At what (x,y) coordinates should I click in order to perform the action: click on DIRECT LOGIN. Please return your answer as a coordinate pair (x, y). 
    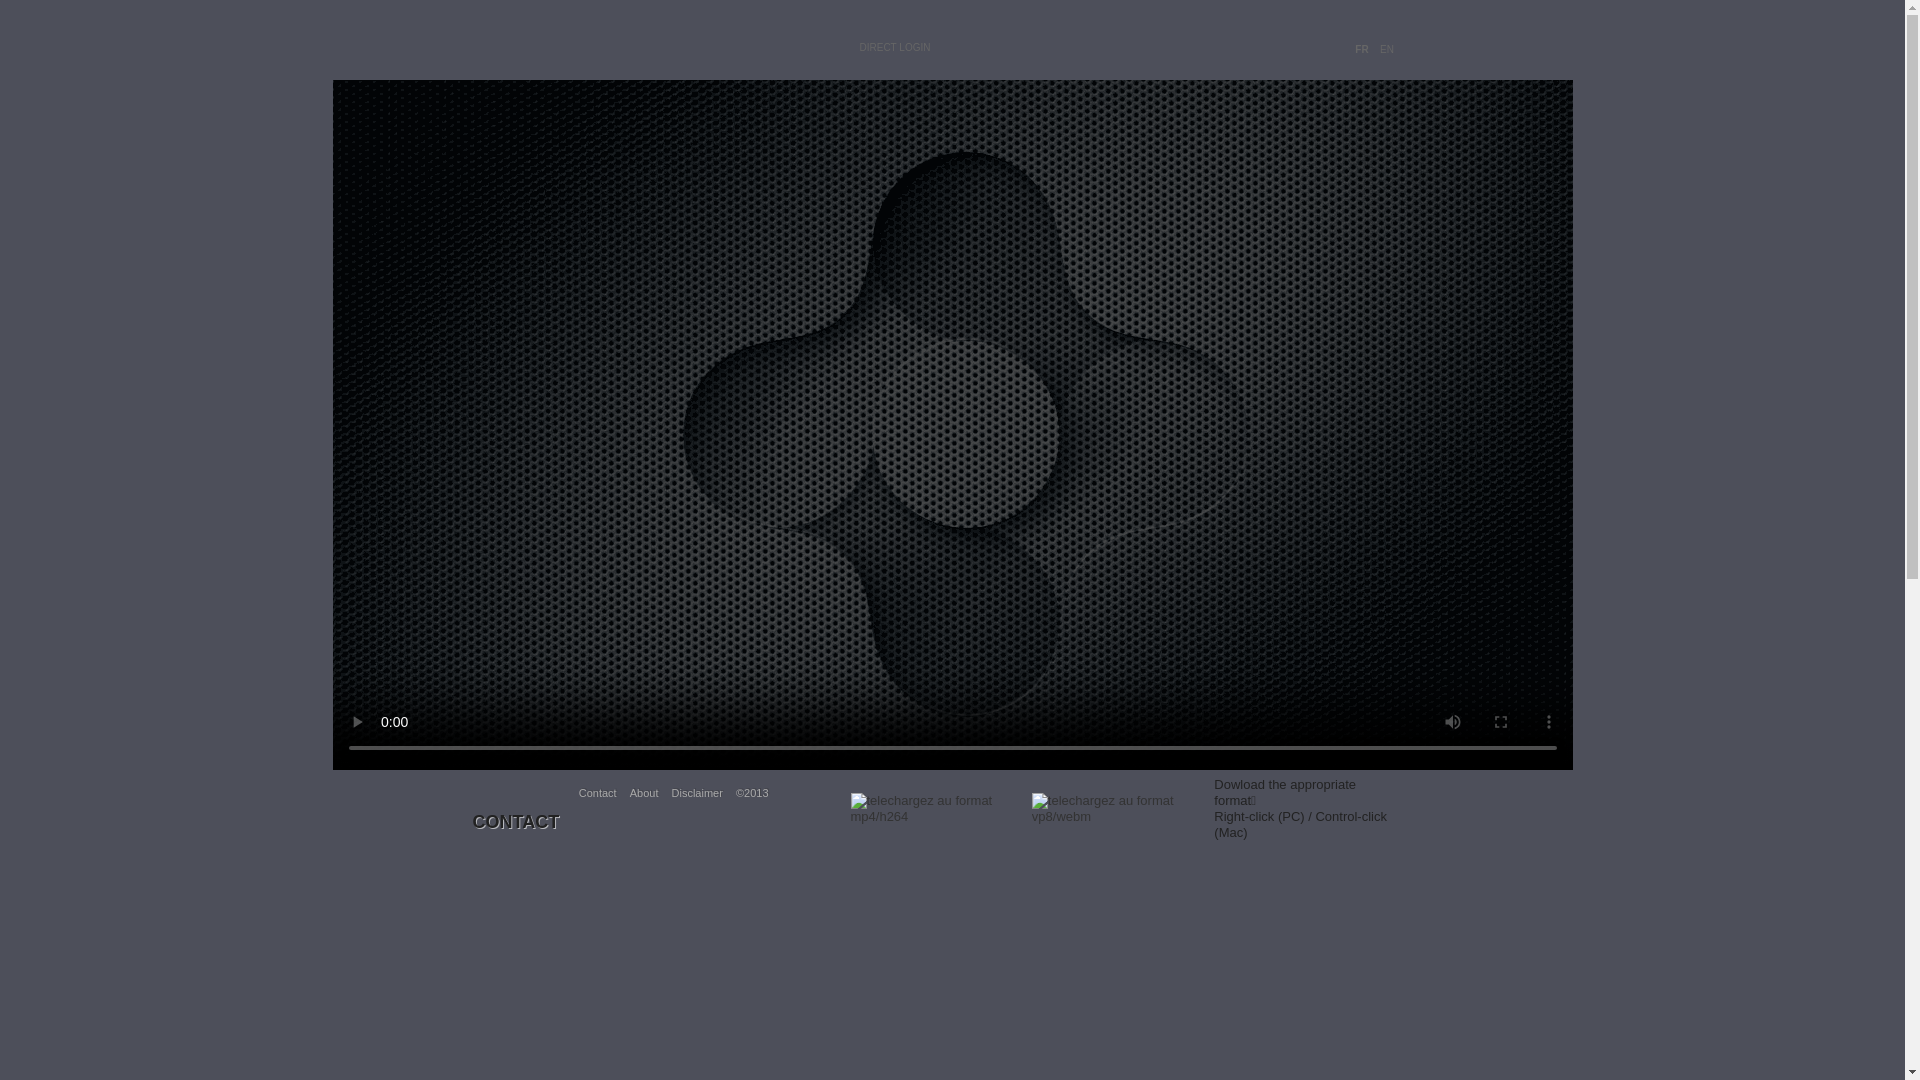
    Looking at the image, I should click on (894, 46).